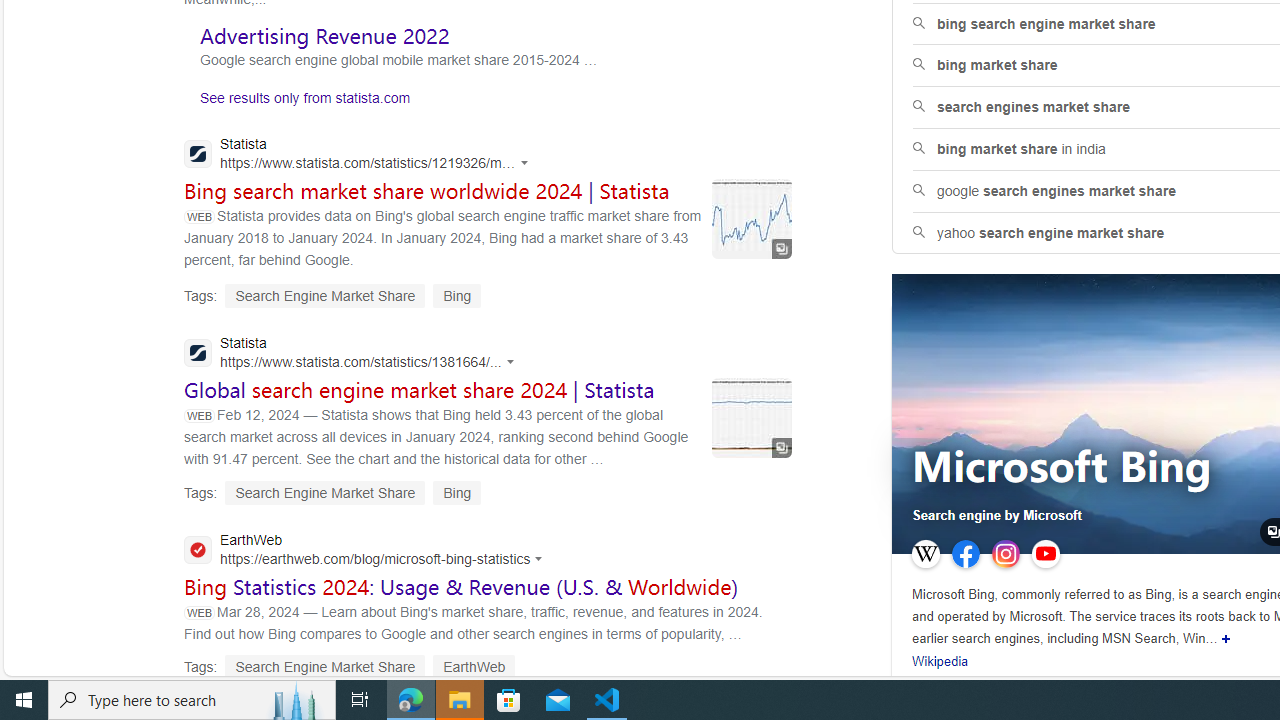 Image resolution: width=1280 pixels, height=720 pixels. I want to click on Actions for this site, so click(542, 558).